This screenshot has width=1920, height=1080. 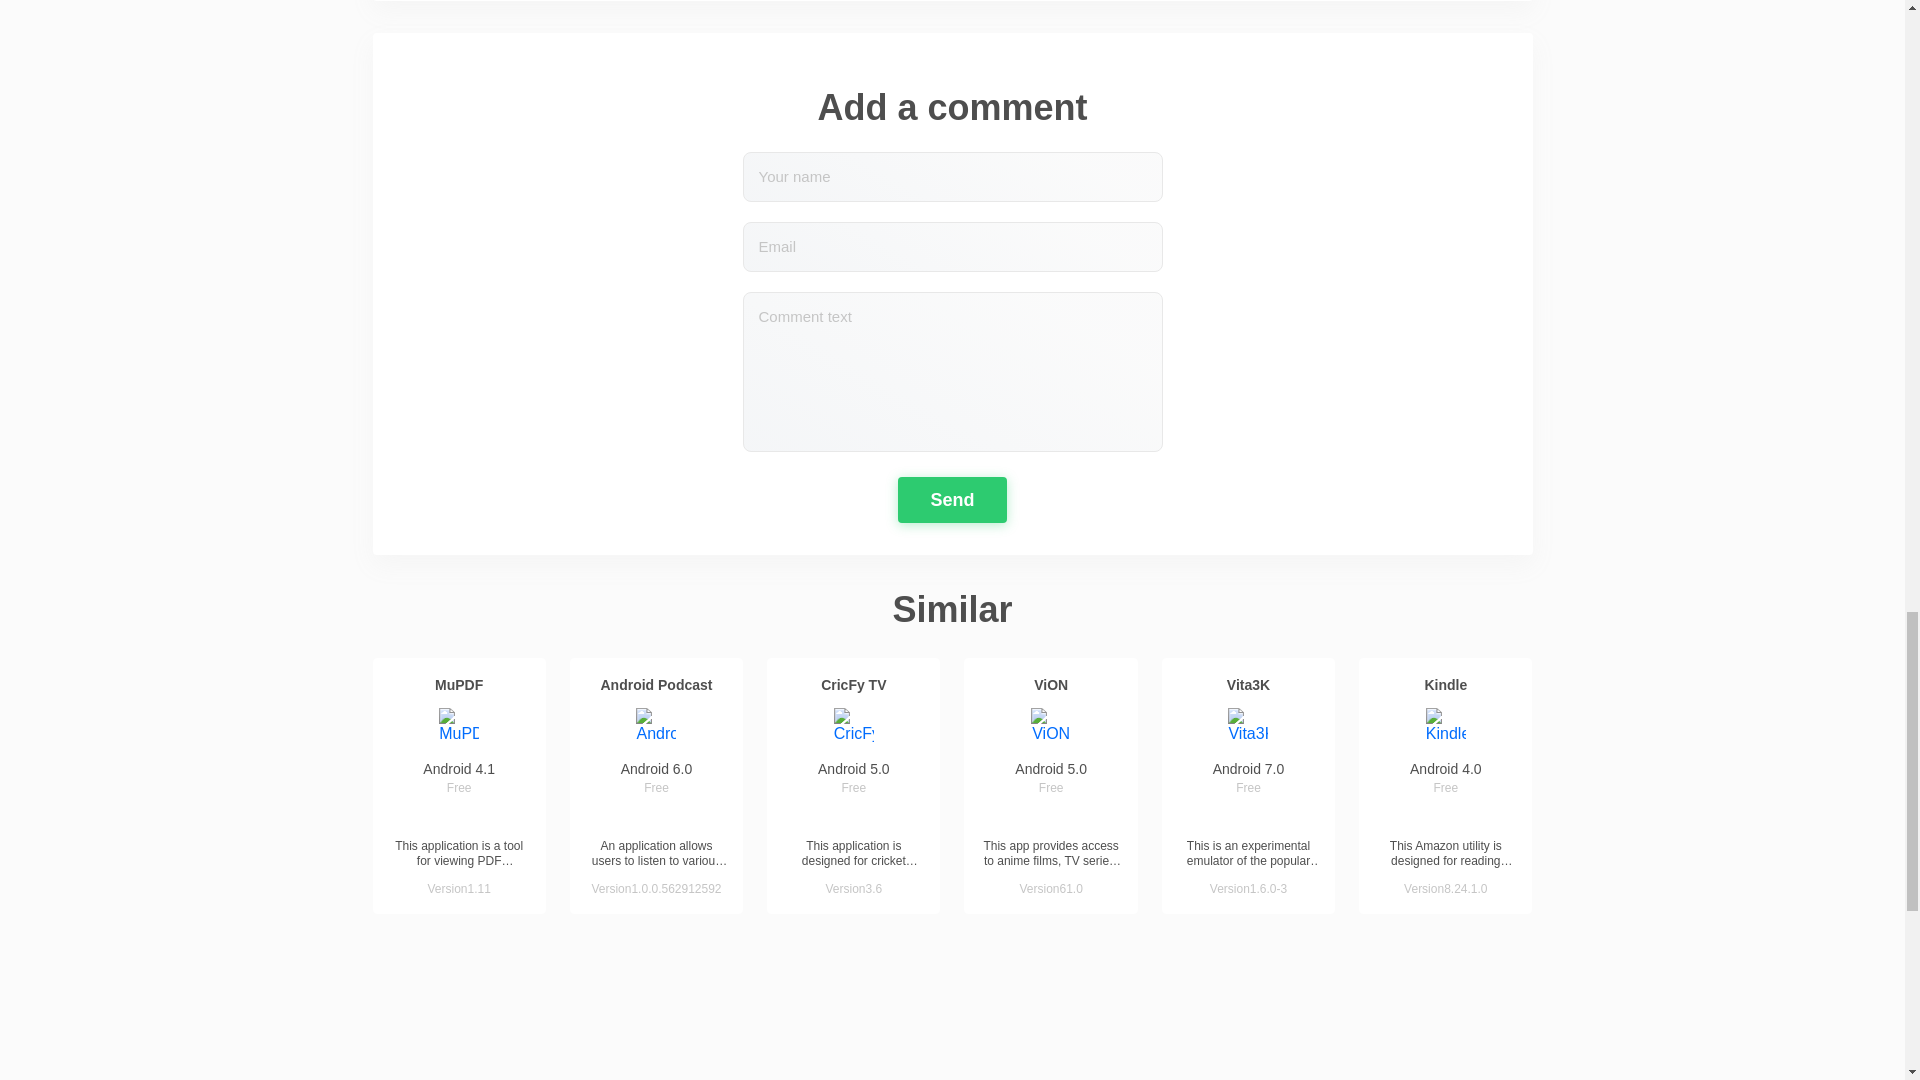 What do you see at coordinates (676, 816) in the screenshot?
I see `4` at bounding box center [676, 816].